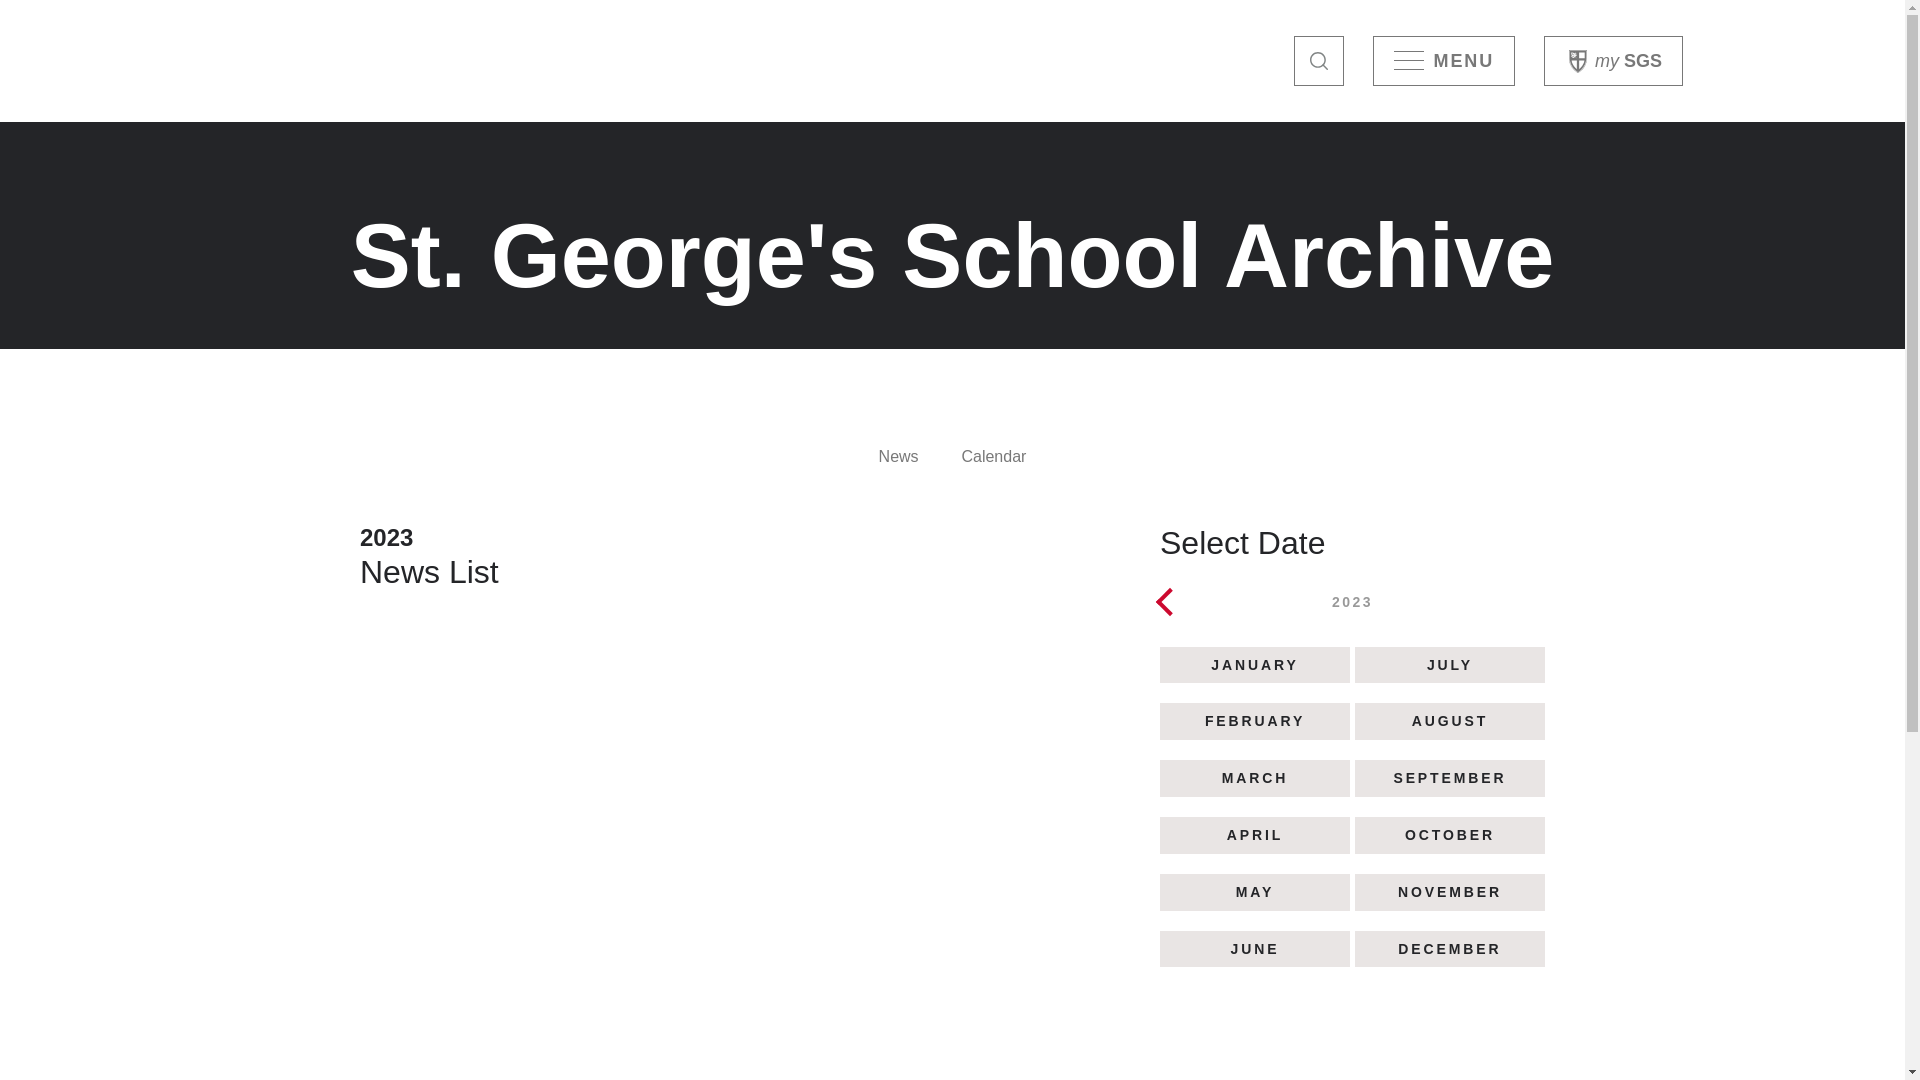 This screenshot has height=1080, width=1920. Describe the element at coordinates (899, 456) in the screenshot. I see `News` at that location.